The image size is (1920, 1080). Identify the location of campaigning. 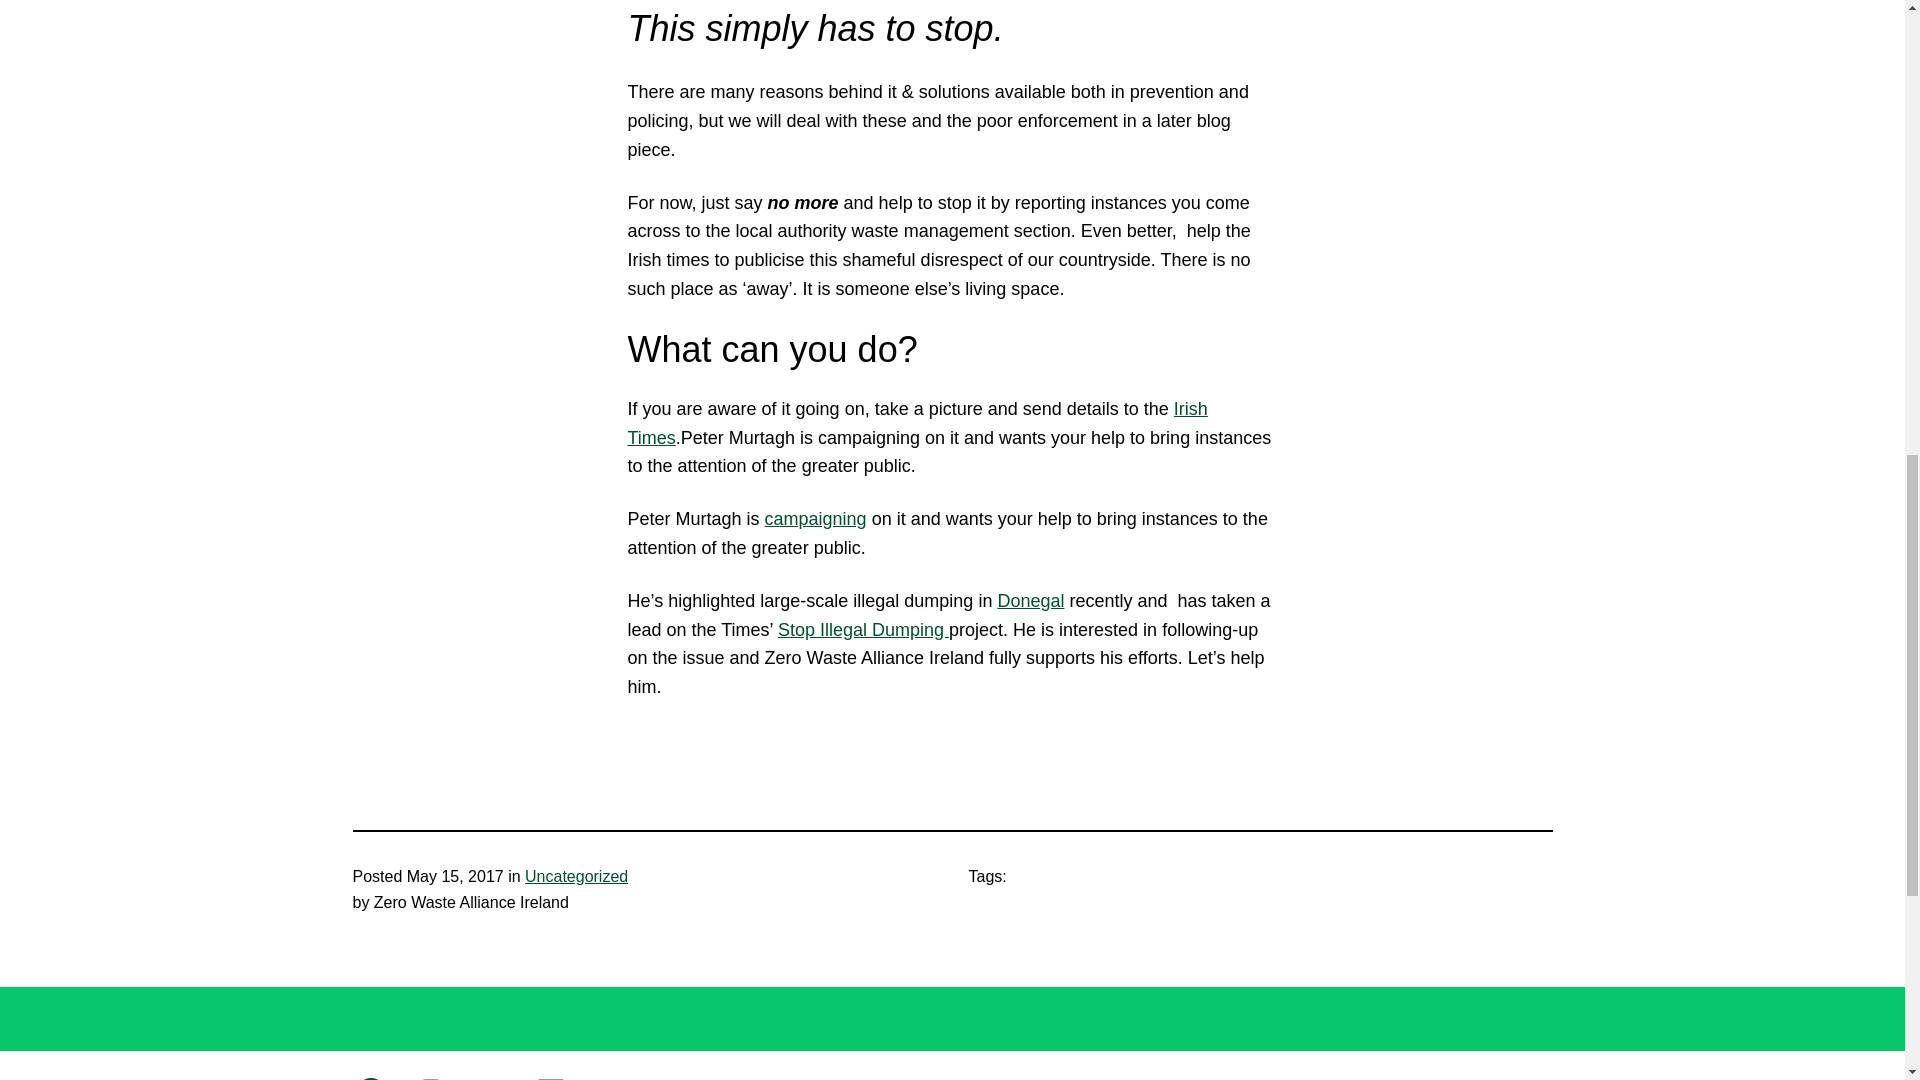
(816, 518).